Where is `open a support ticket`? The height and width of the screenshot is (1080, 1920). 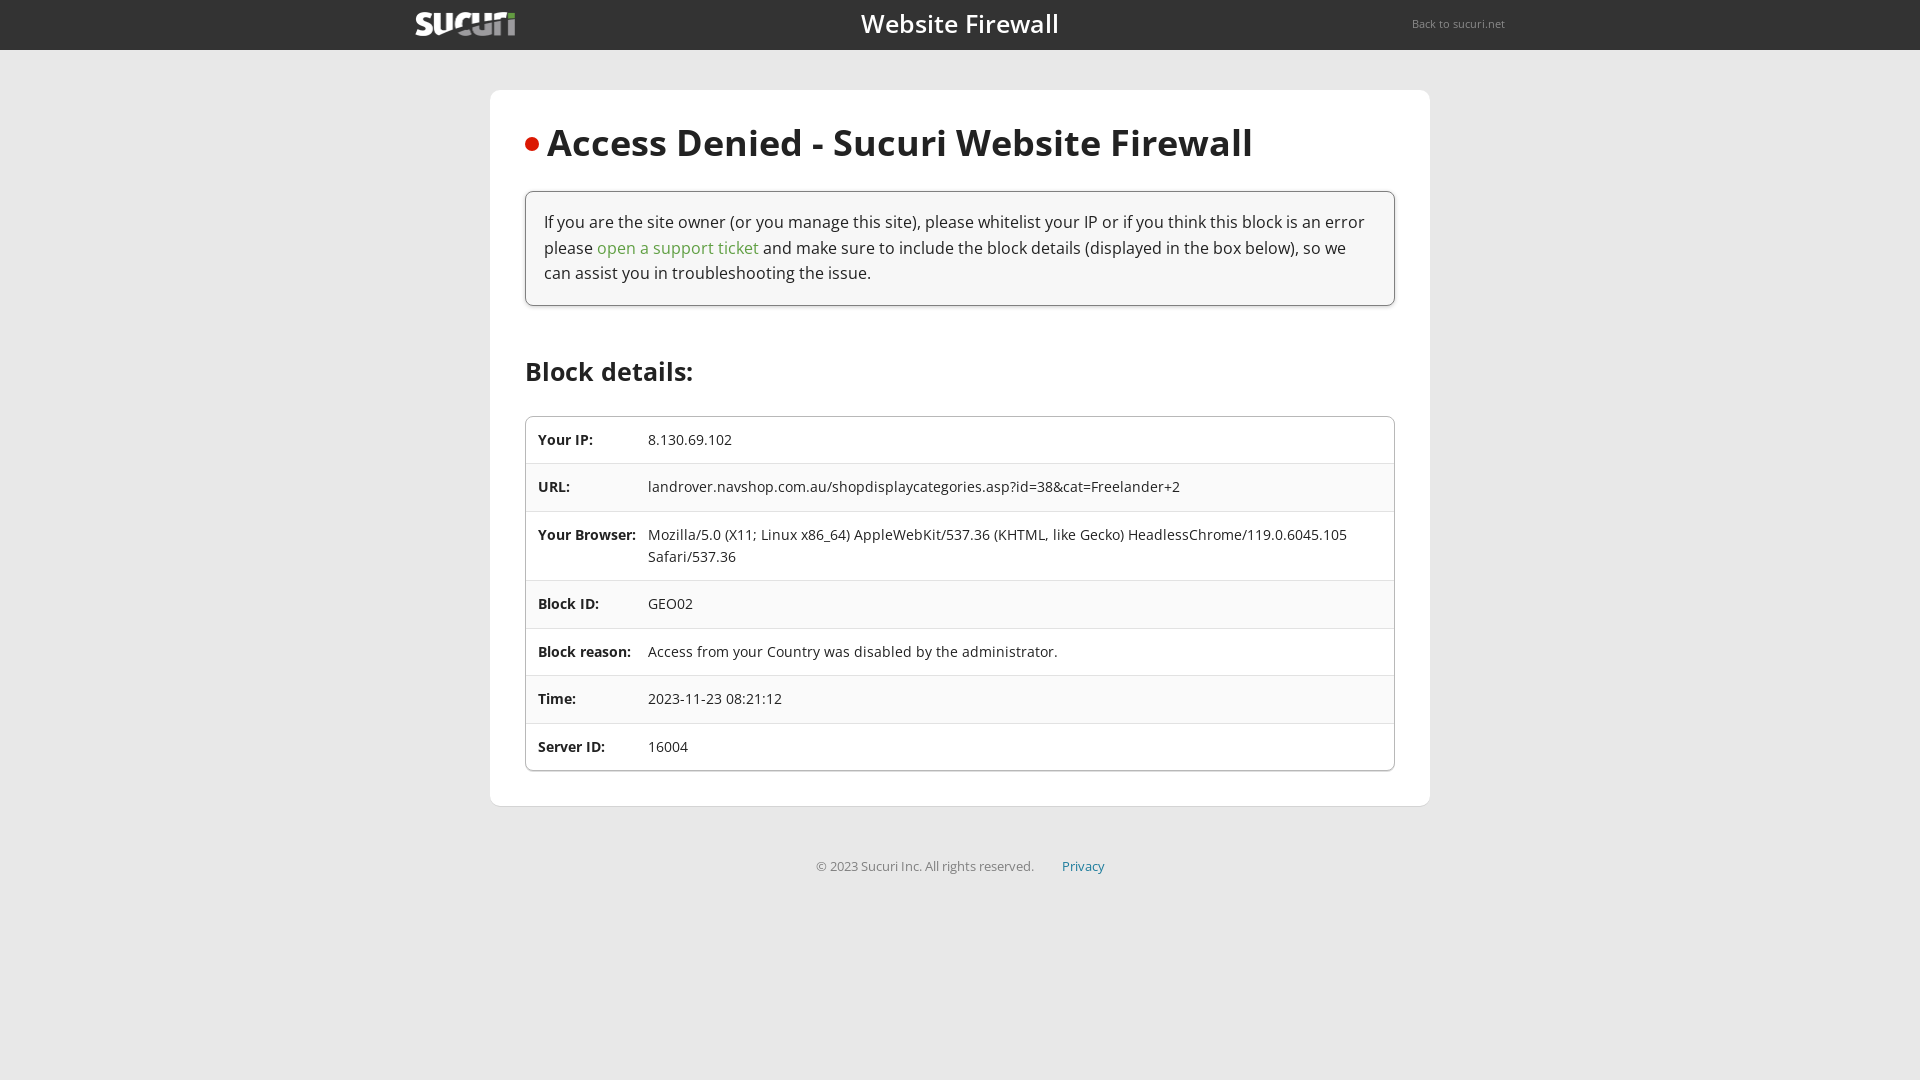 open a support ticket is located at coordinates (678, 248).